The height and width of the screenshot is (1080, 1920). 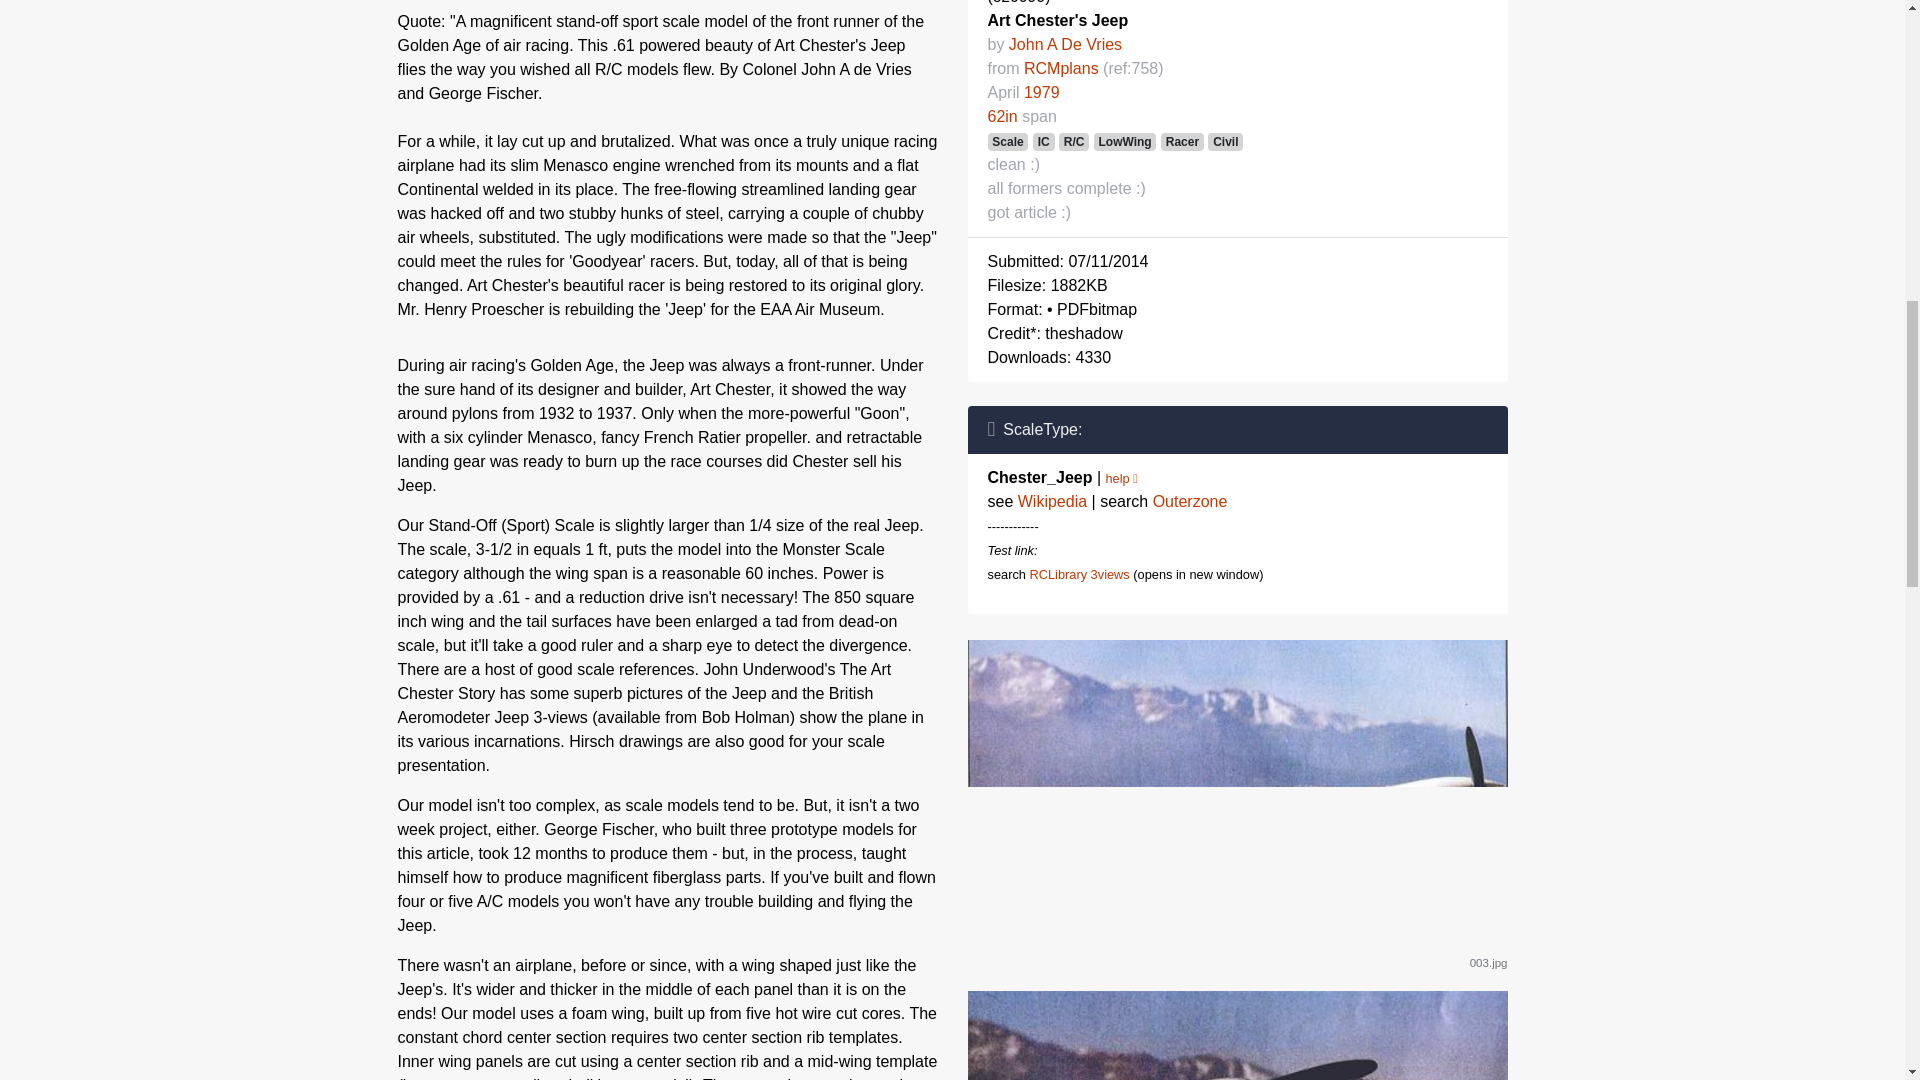 I want to click on help, so click(x=1122, y=478).